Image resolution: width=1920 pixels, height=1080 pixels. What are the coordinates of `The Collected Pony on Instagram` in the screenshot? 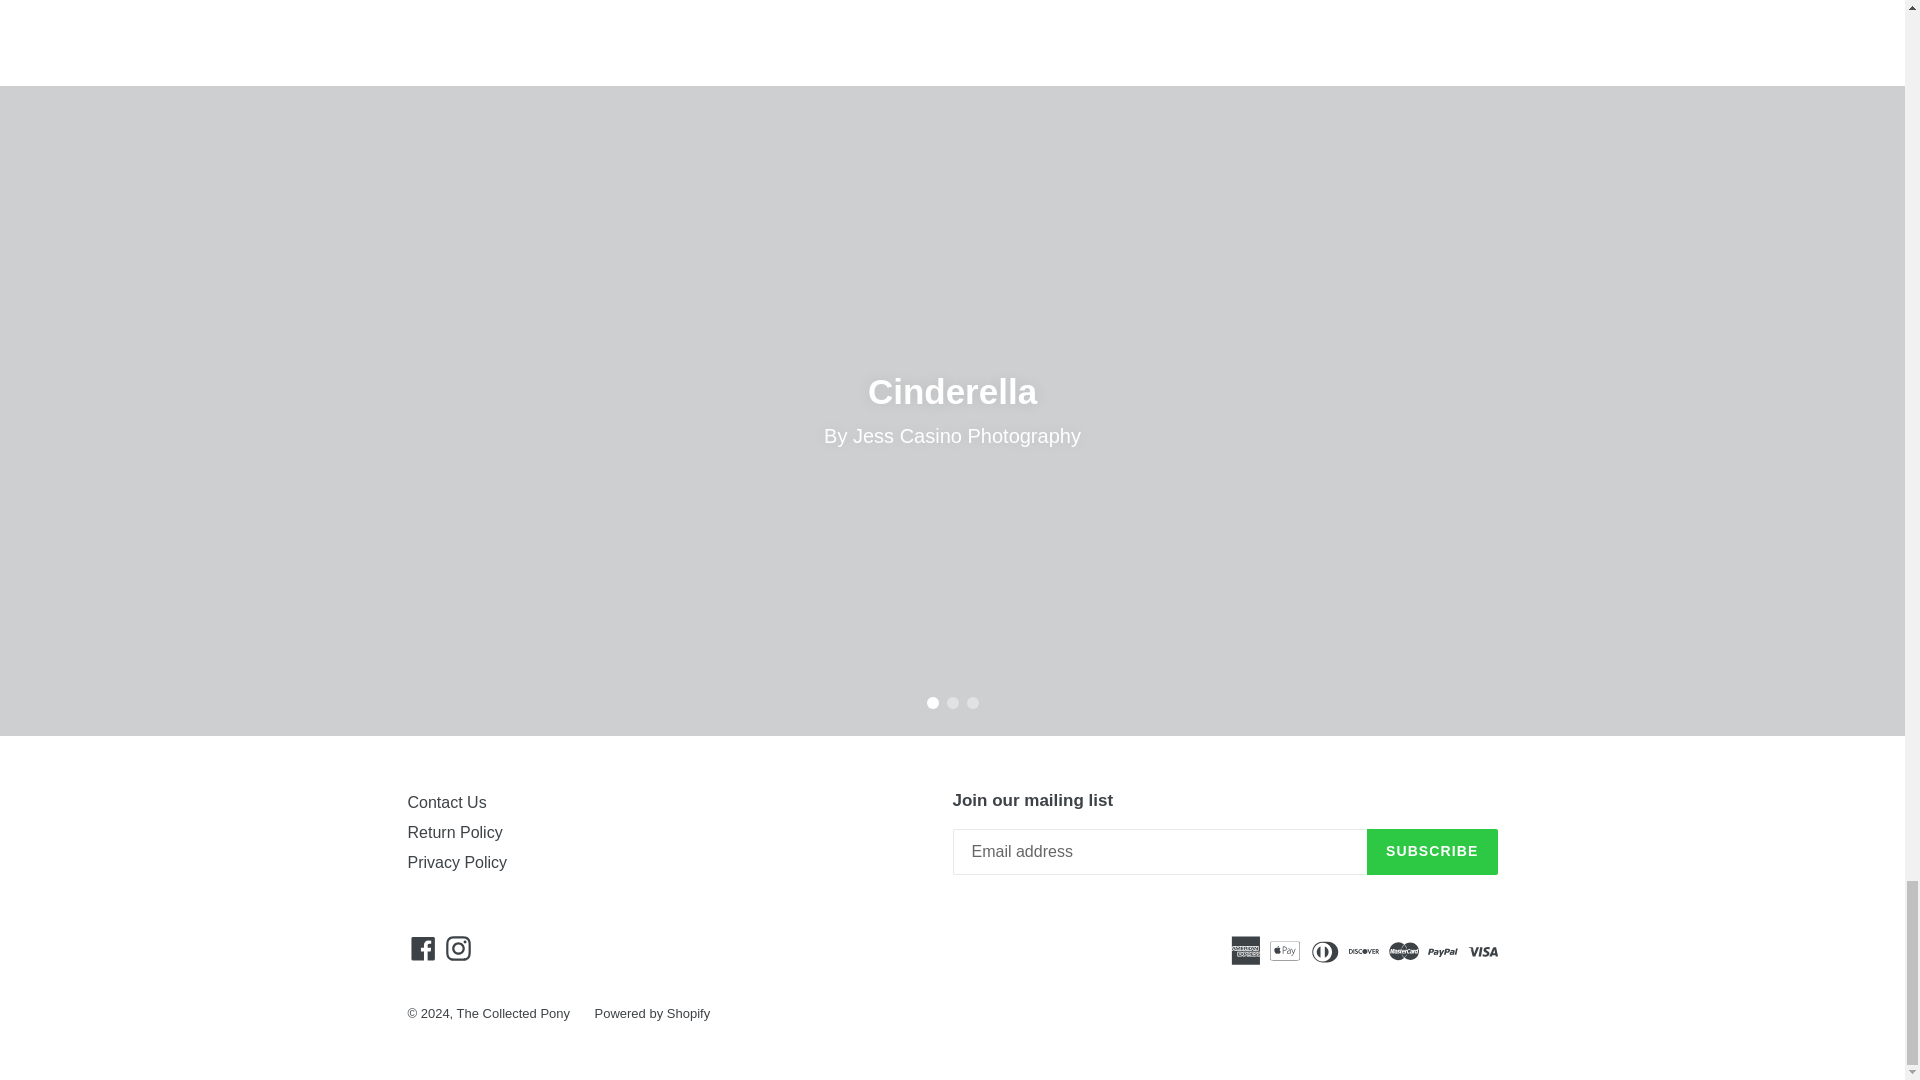 It's located at (458, 948).